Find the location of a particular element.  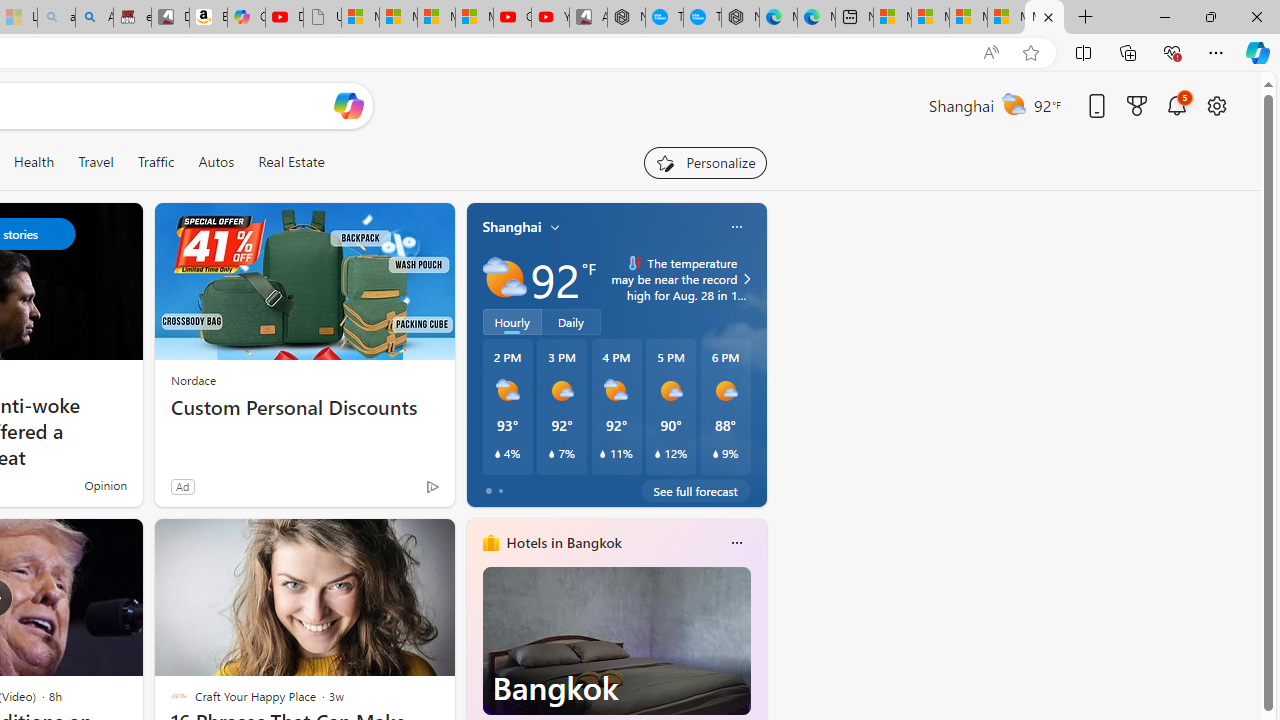

My location is located at coordinates (555, 227).